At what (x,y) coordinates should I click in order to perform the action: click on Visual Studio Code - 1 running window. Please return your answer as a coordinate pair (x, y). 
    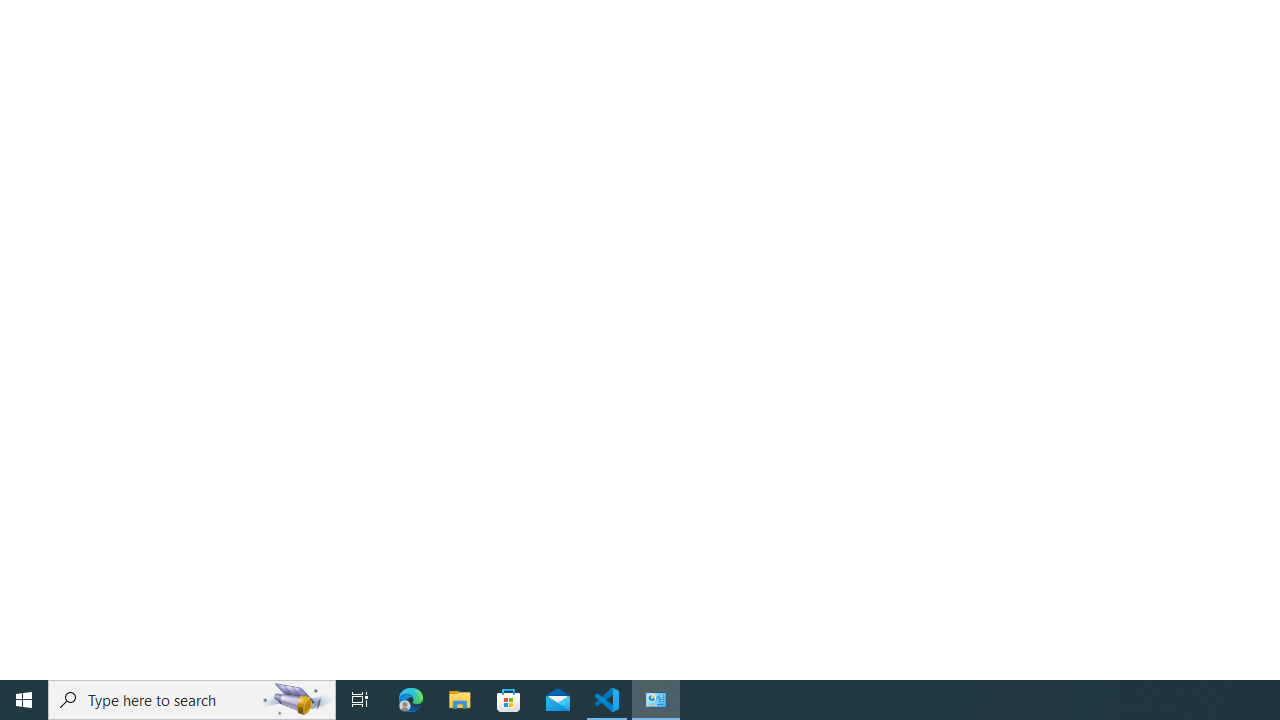
    Looking at the image, I should click on (607, 700).